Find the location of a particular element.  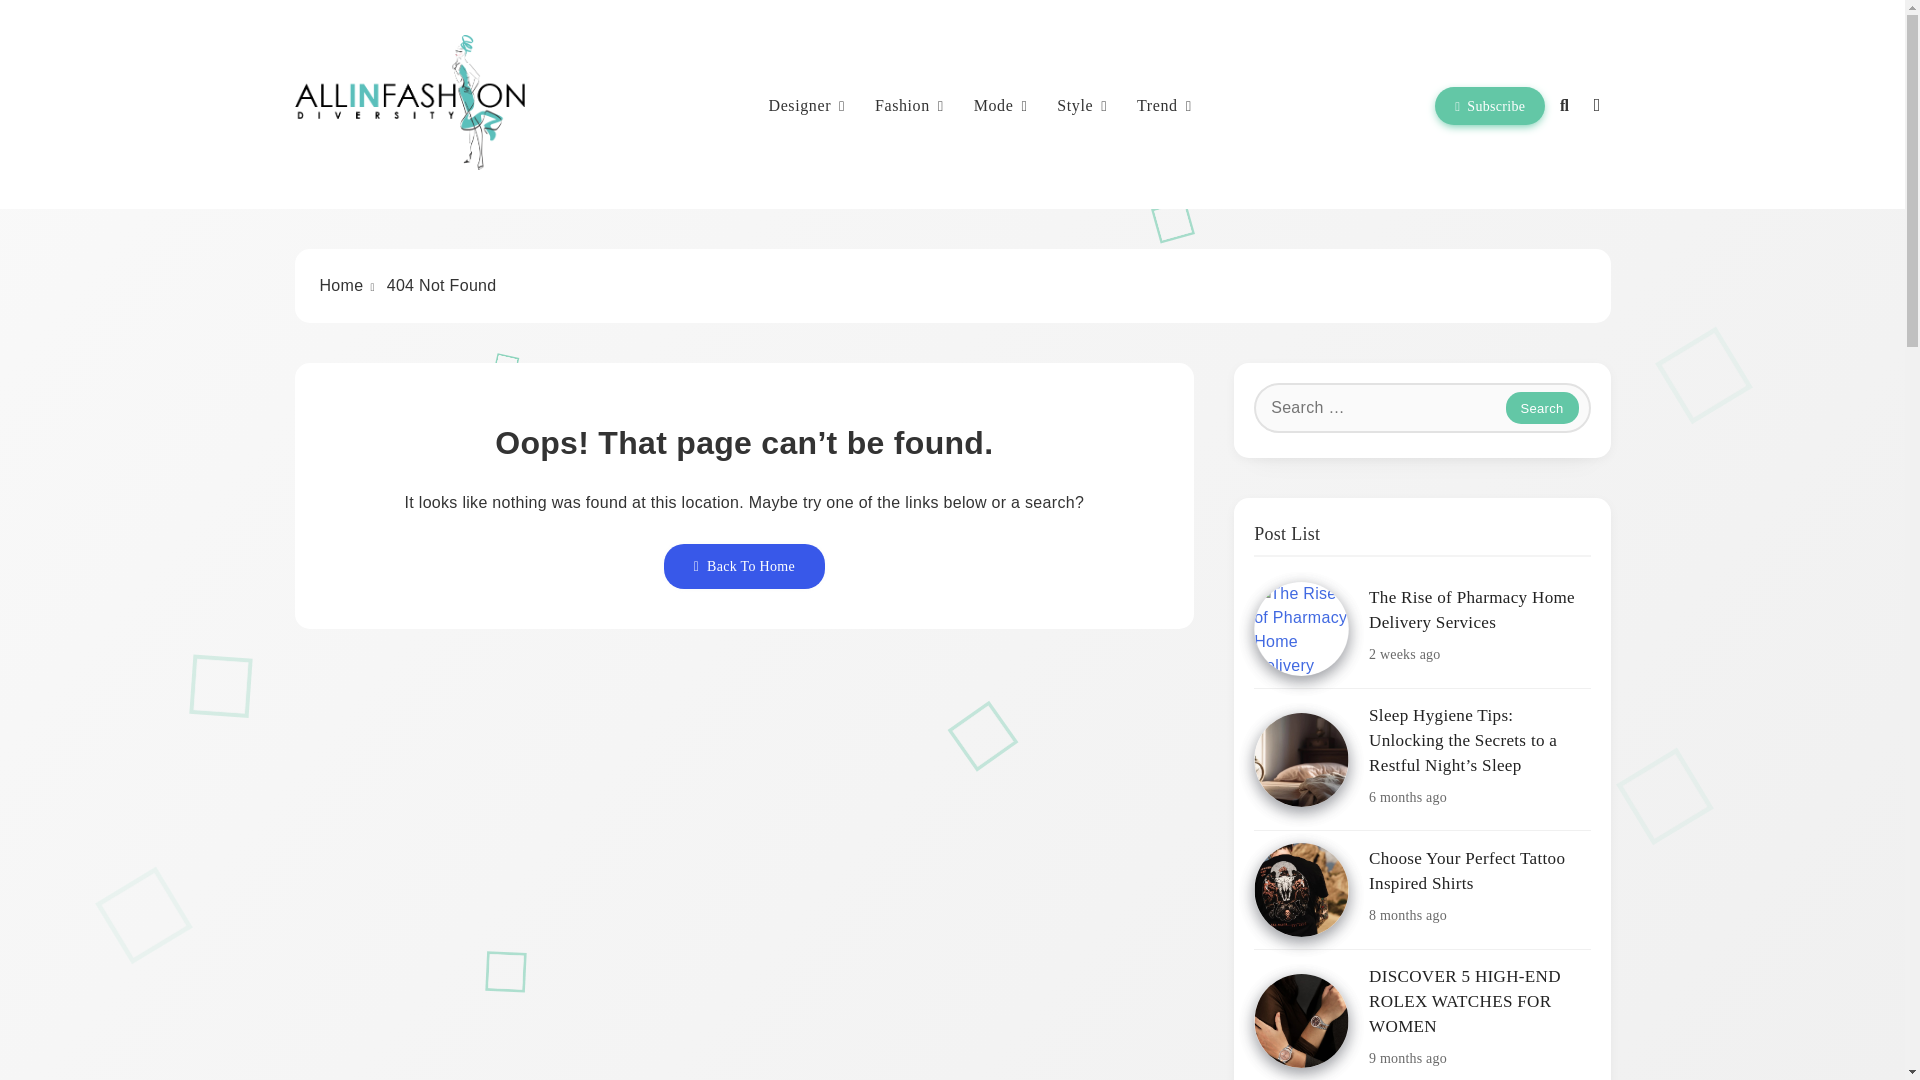

Style is located at coordinates (1082, 105).